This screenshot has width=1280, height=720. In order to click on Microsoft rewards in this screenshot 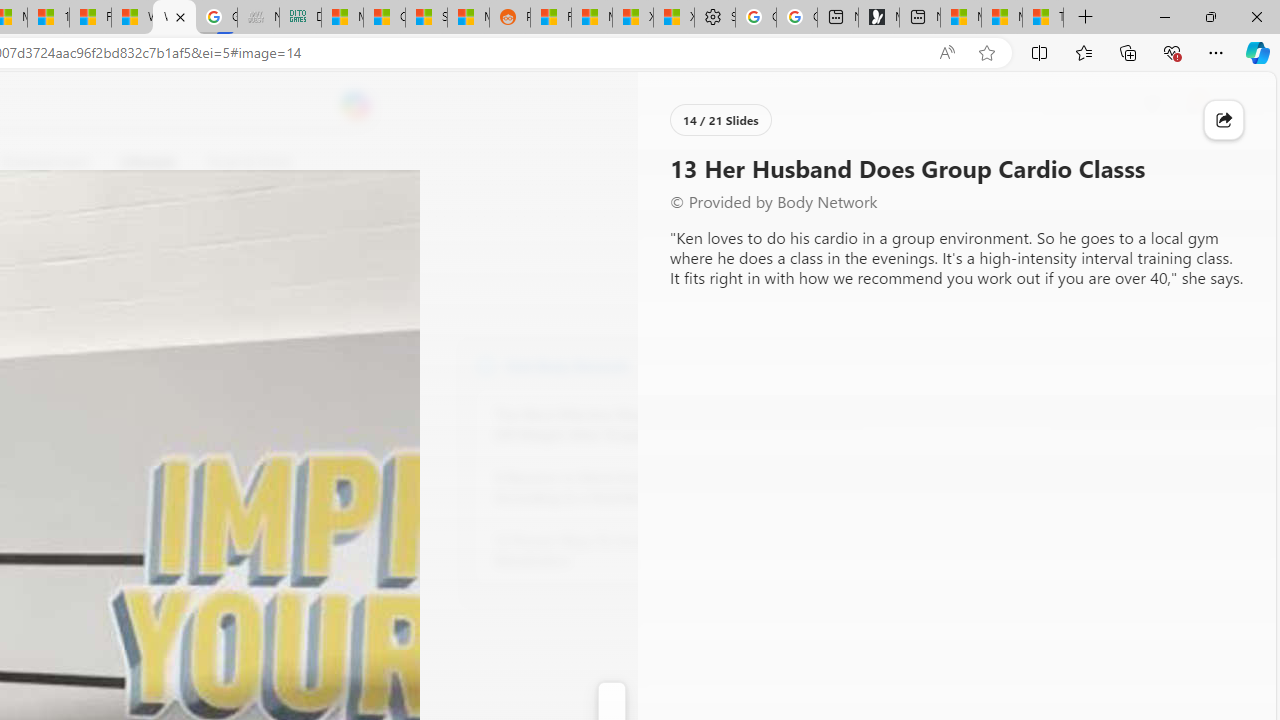, I will do `click(1152, 105)`.